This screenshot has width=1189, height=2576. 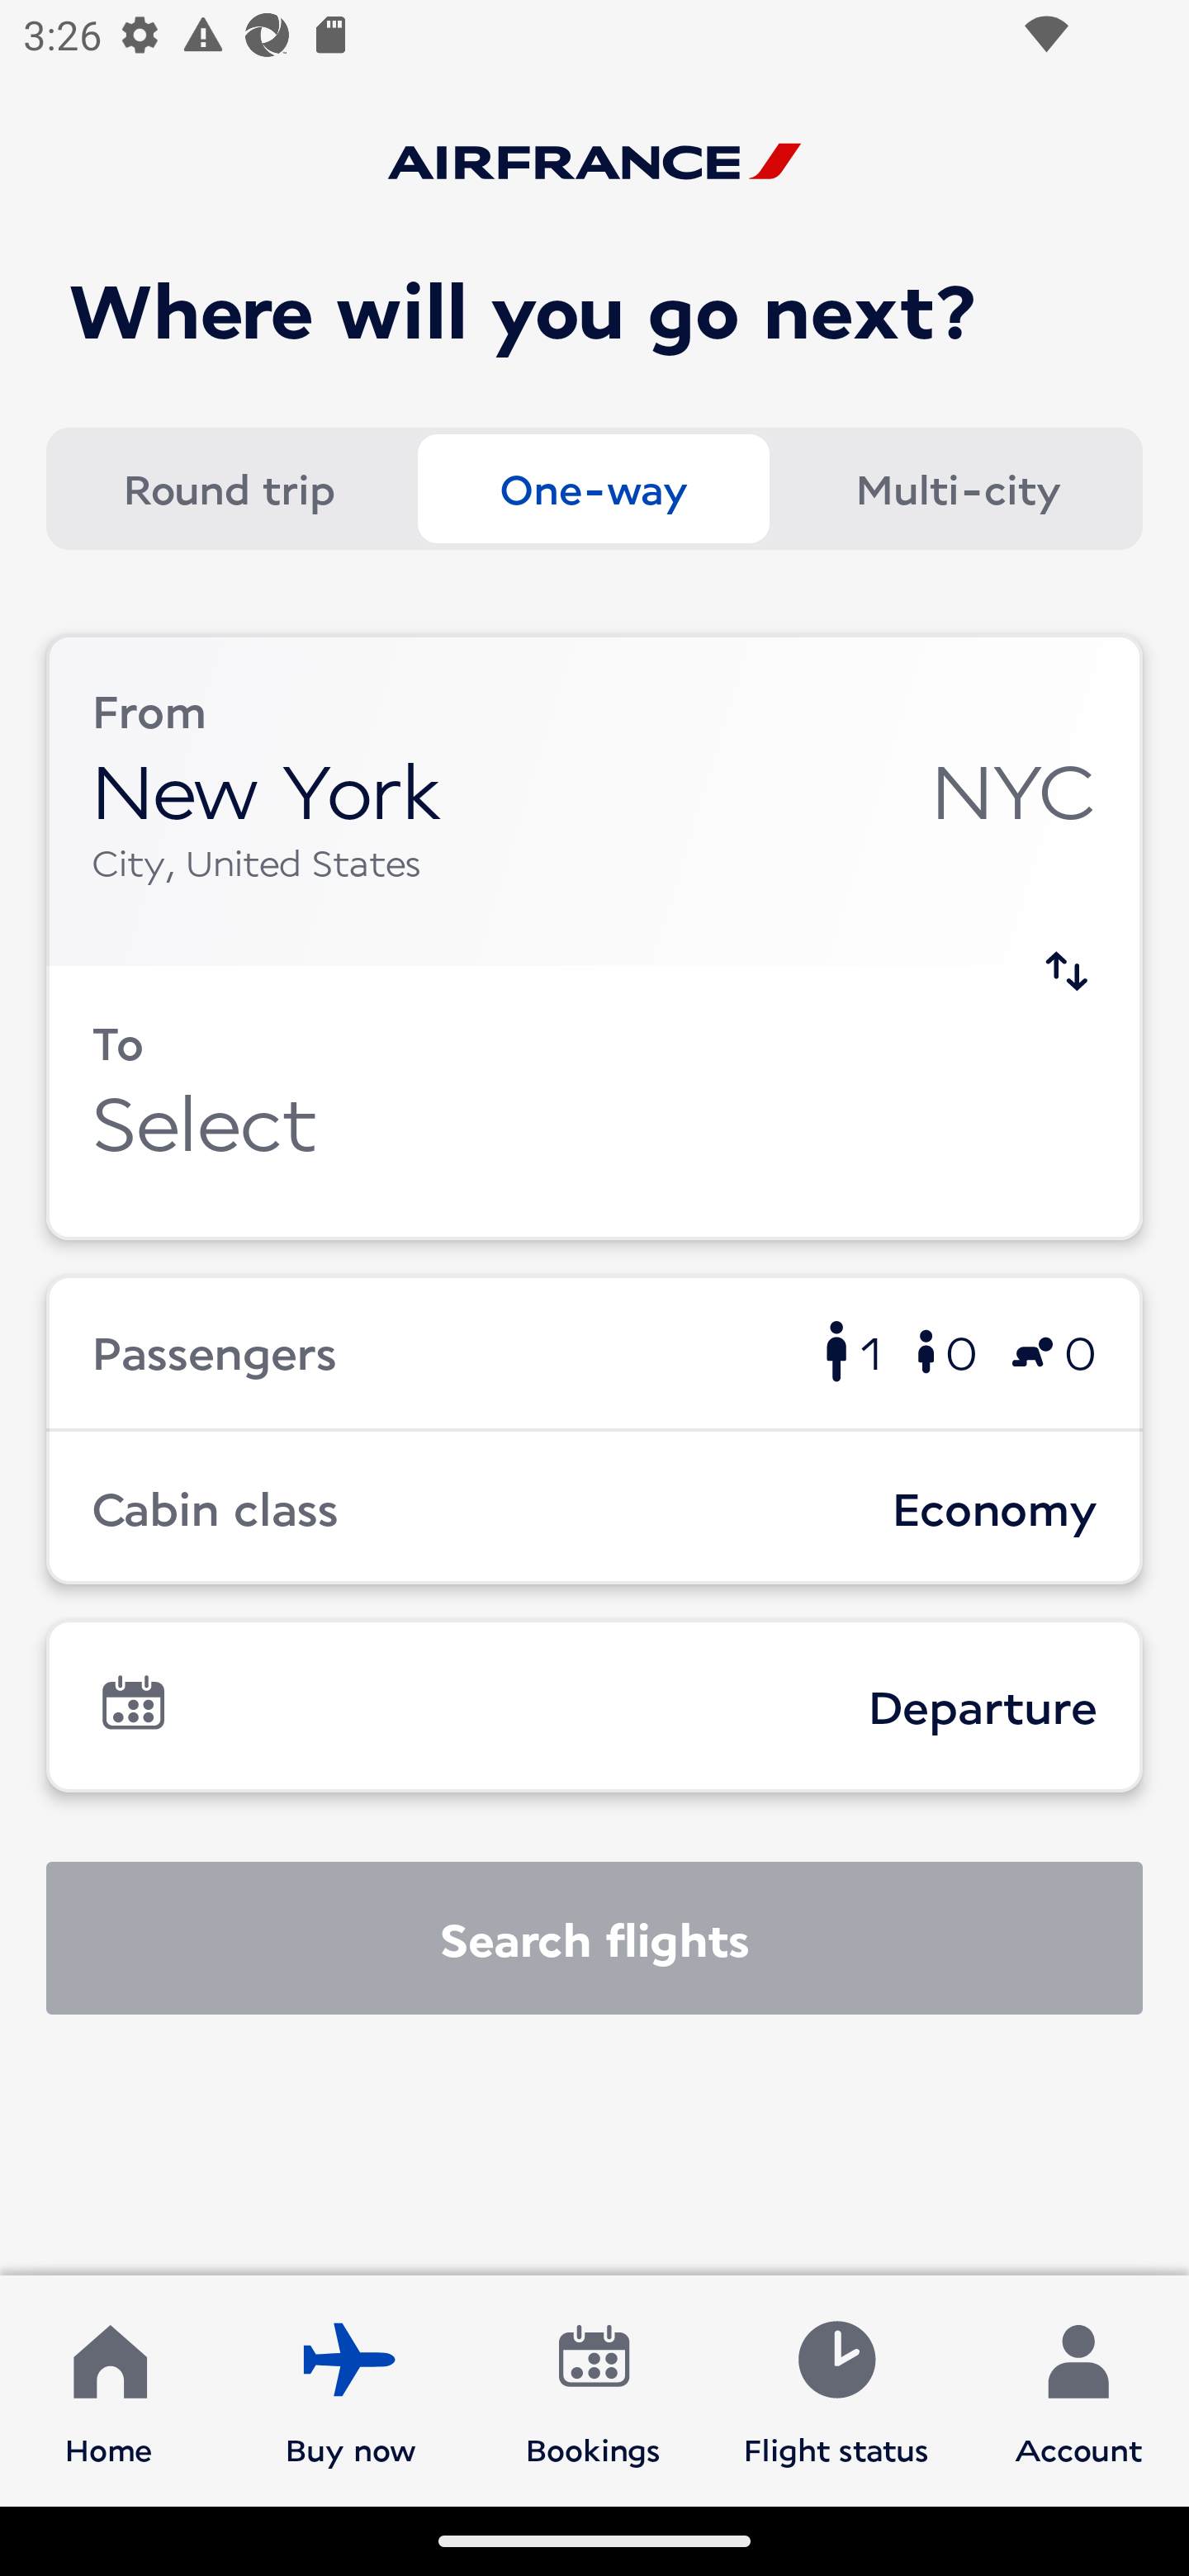 I want to click on Cabin class Economy, so click(x=594, y=1508).